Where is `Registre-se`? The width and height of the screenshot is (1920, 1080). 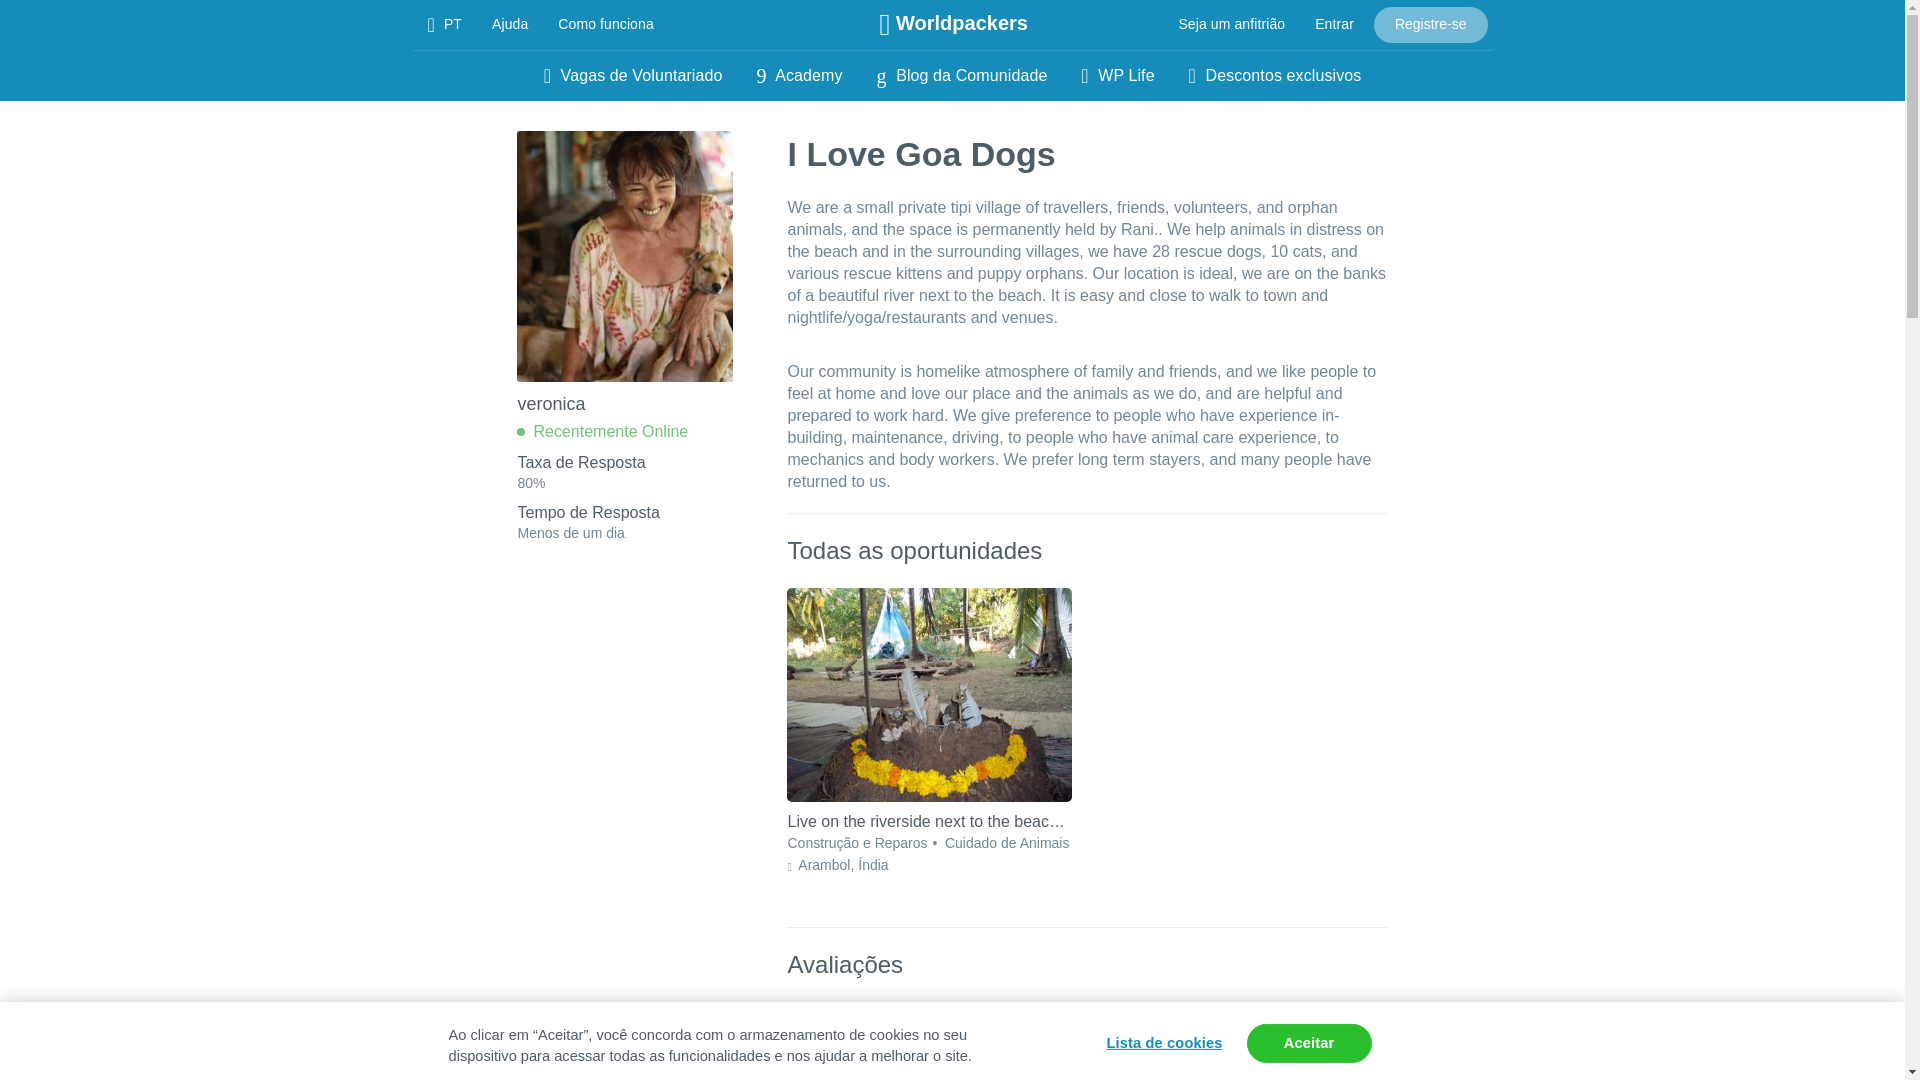 Registre-se is located at coordinates (1431, 24).